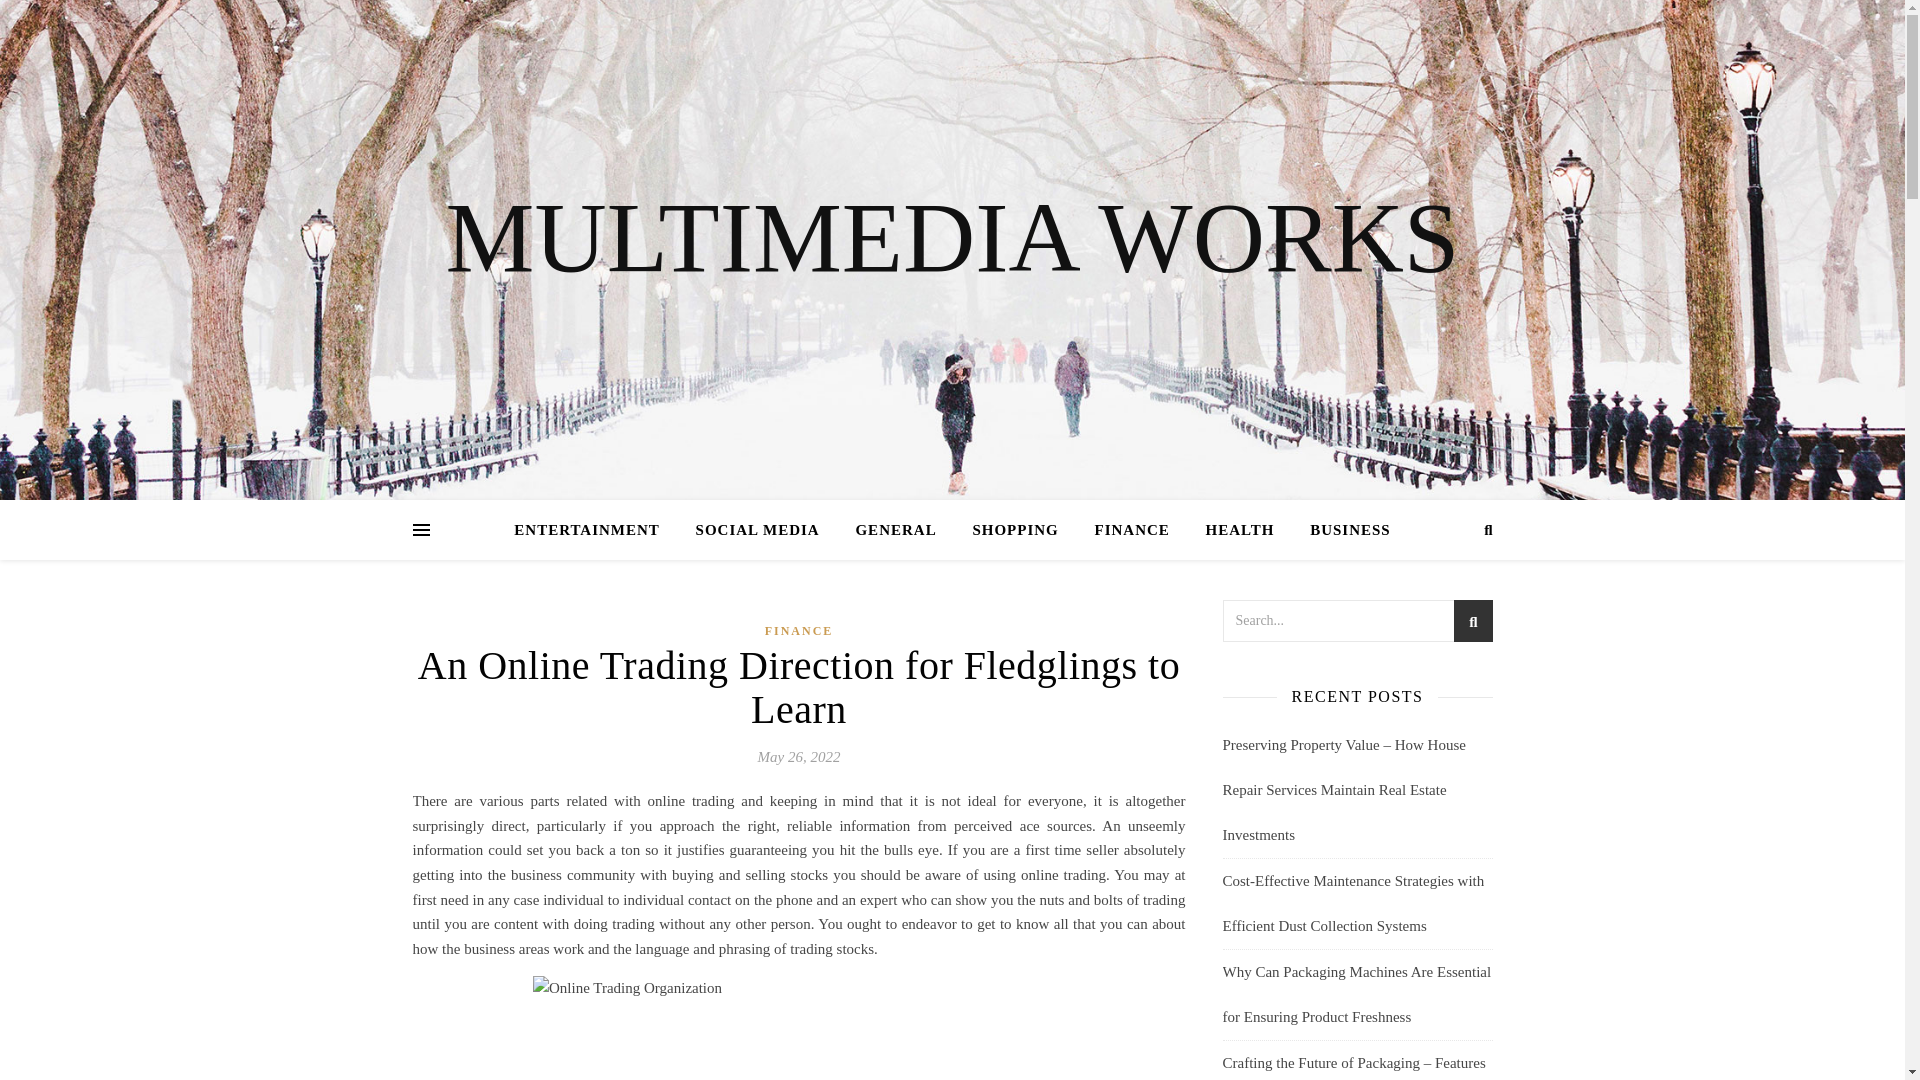  I want to click on st, so click(1471, 624).